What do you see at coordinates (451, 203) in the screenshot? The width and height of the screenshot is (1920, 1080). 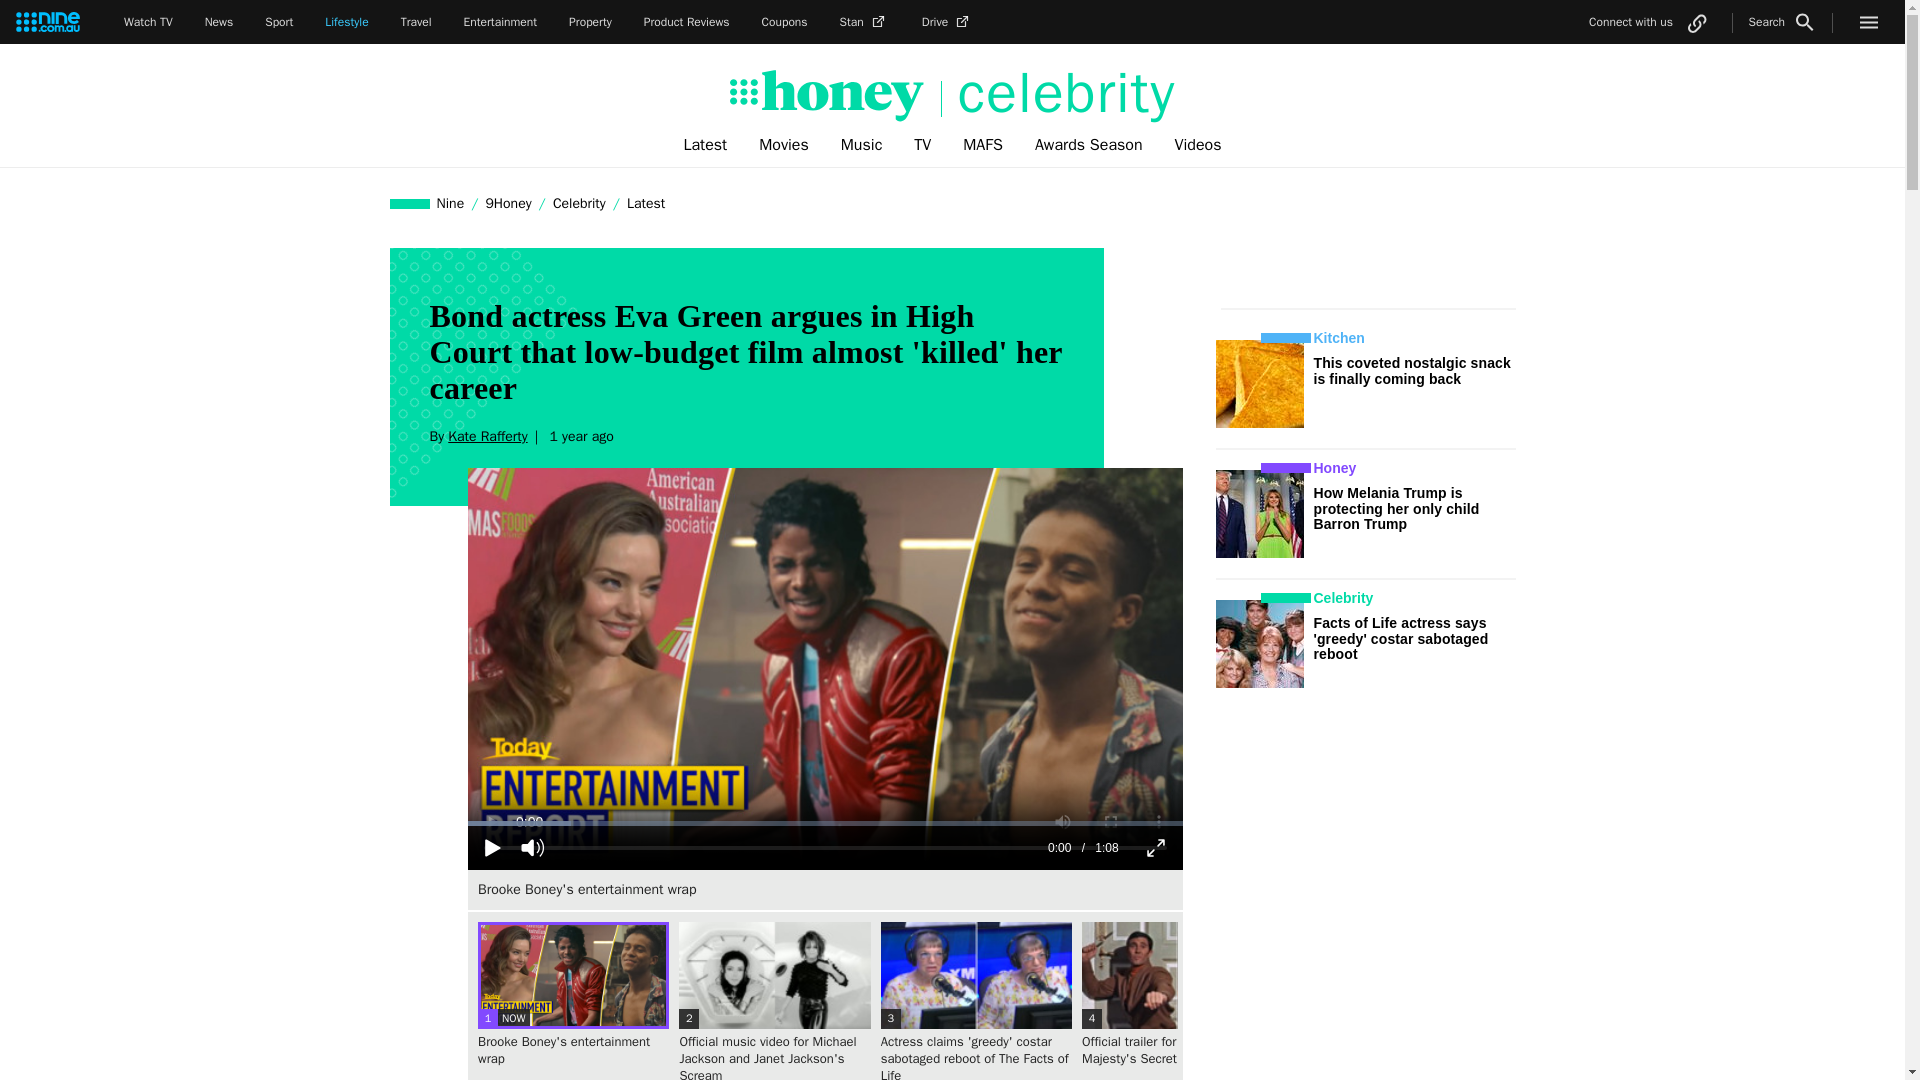 I see `Nine` at bounding box center [451, 203].